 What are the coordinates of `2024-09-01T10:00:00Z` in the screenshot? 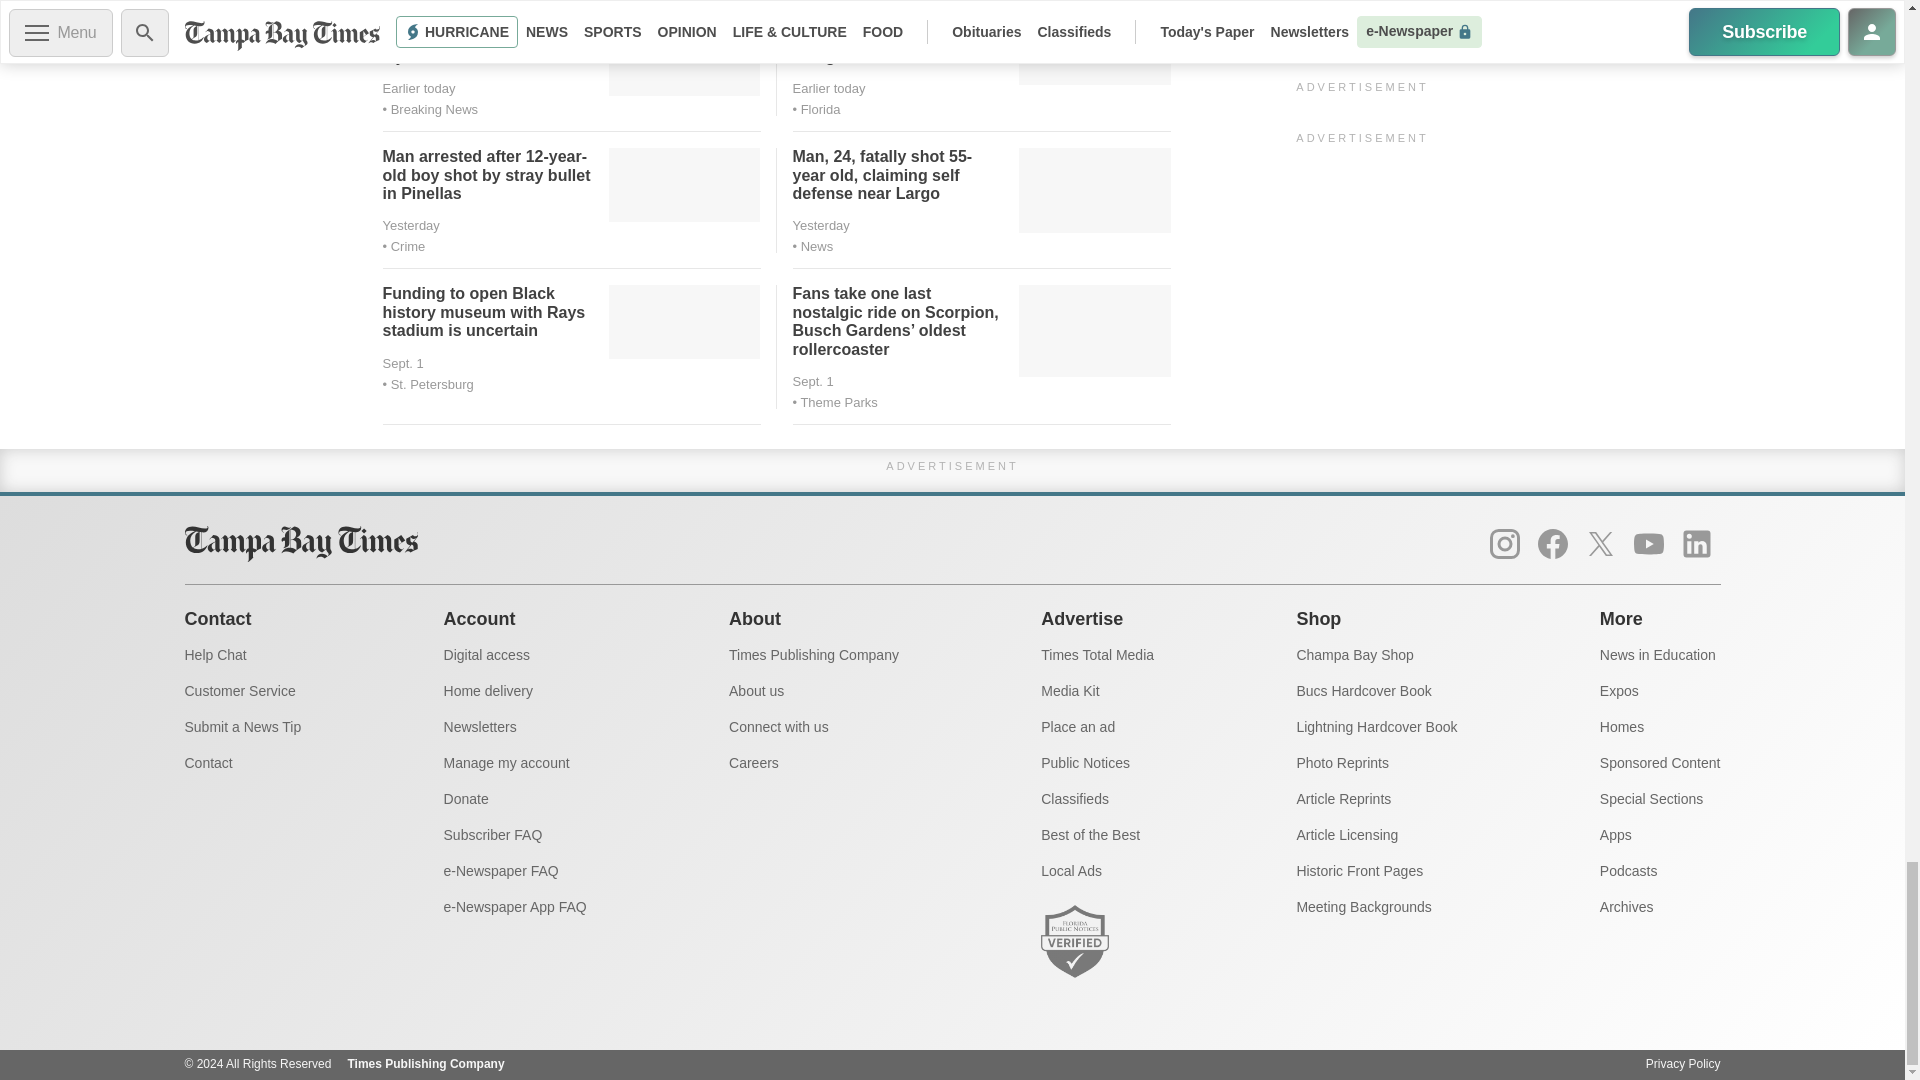 It's located at (402, 364).